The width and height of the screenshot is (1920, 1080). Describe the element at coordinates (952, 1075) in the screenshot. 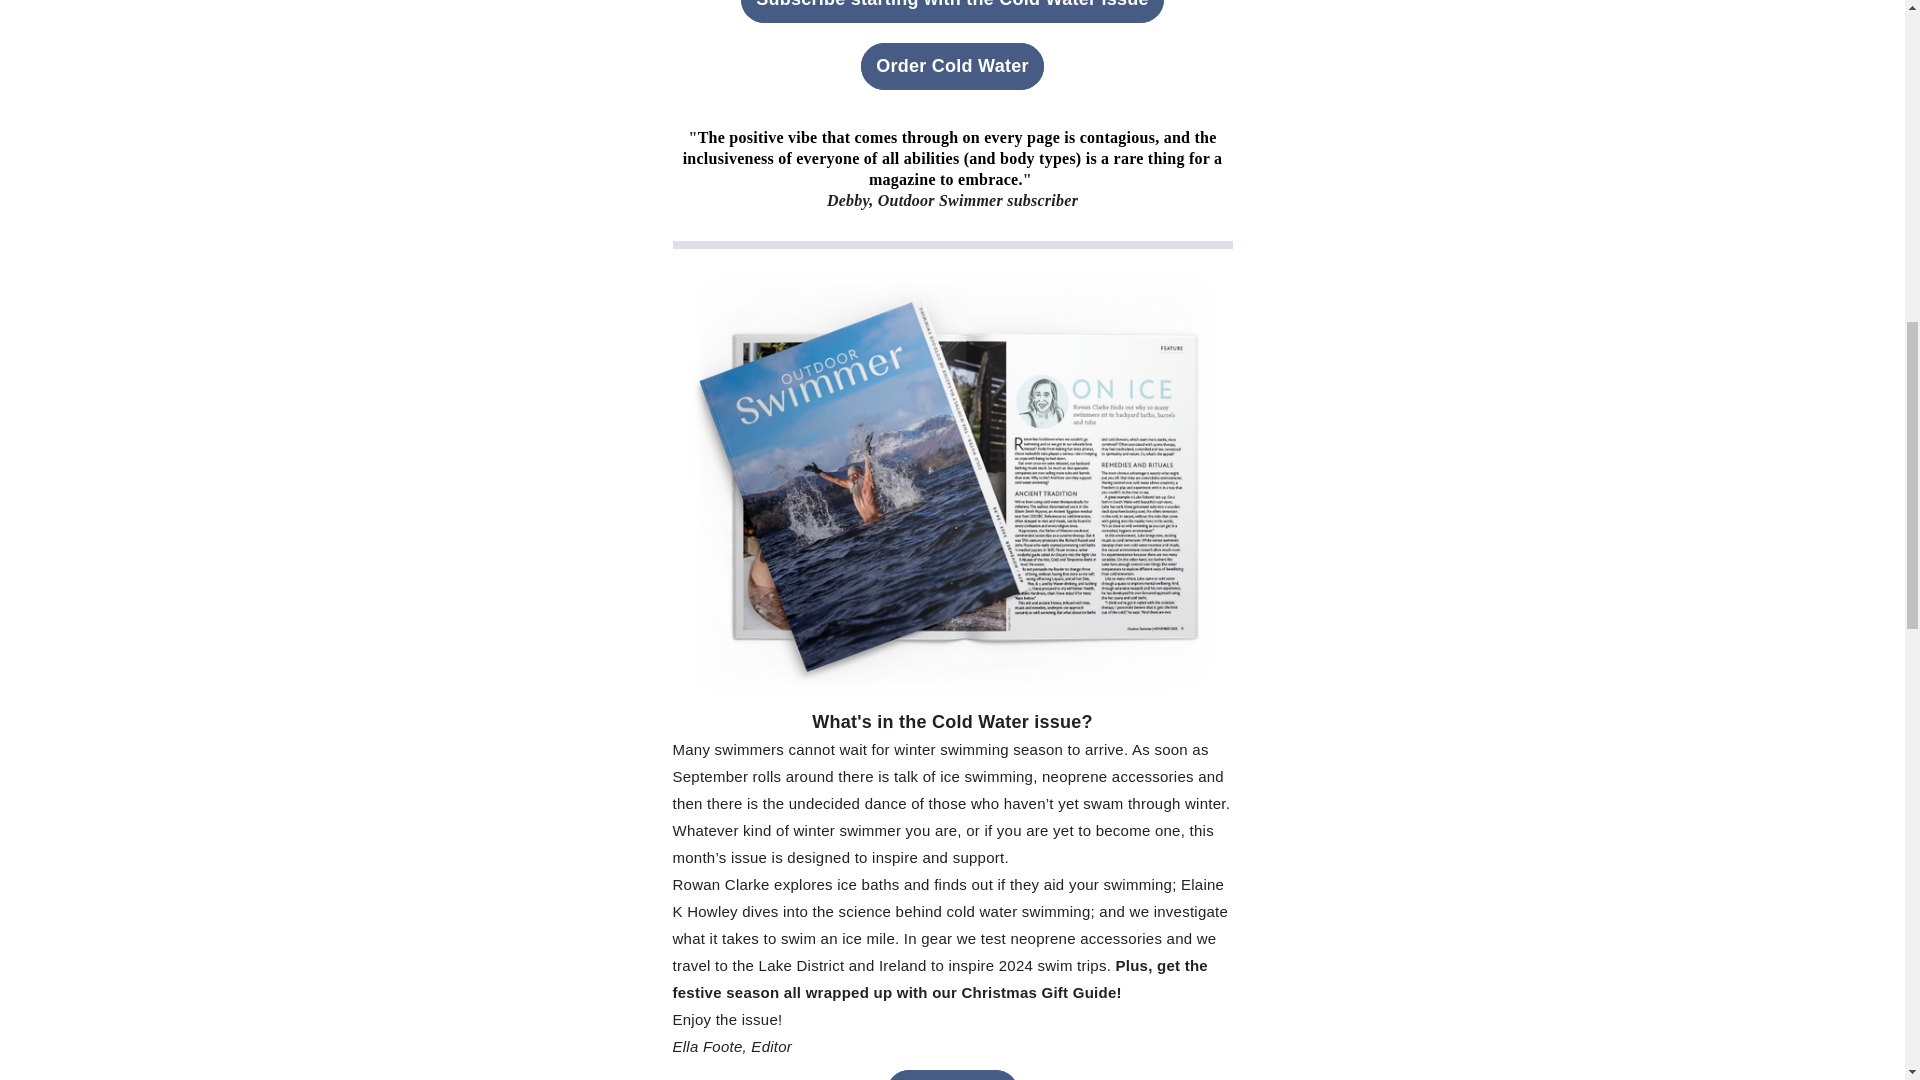

I see `Order issue` at that location.